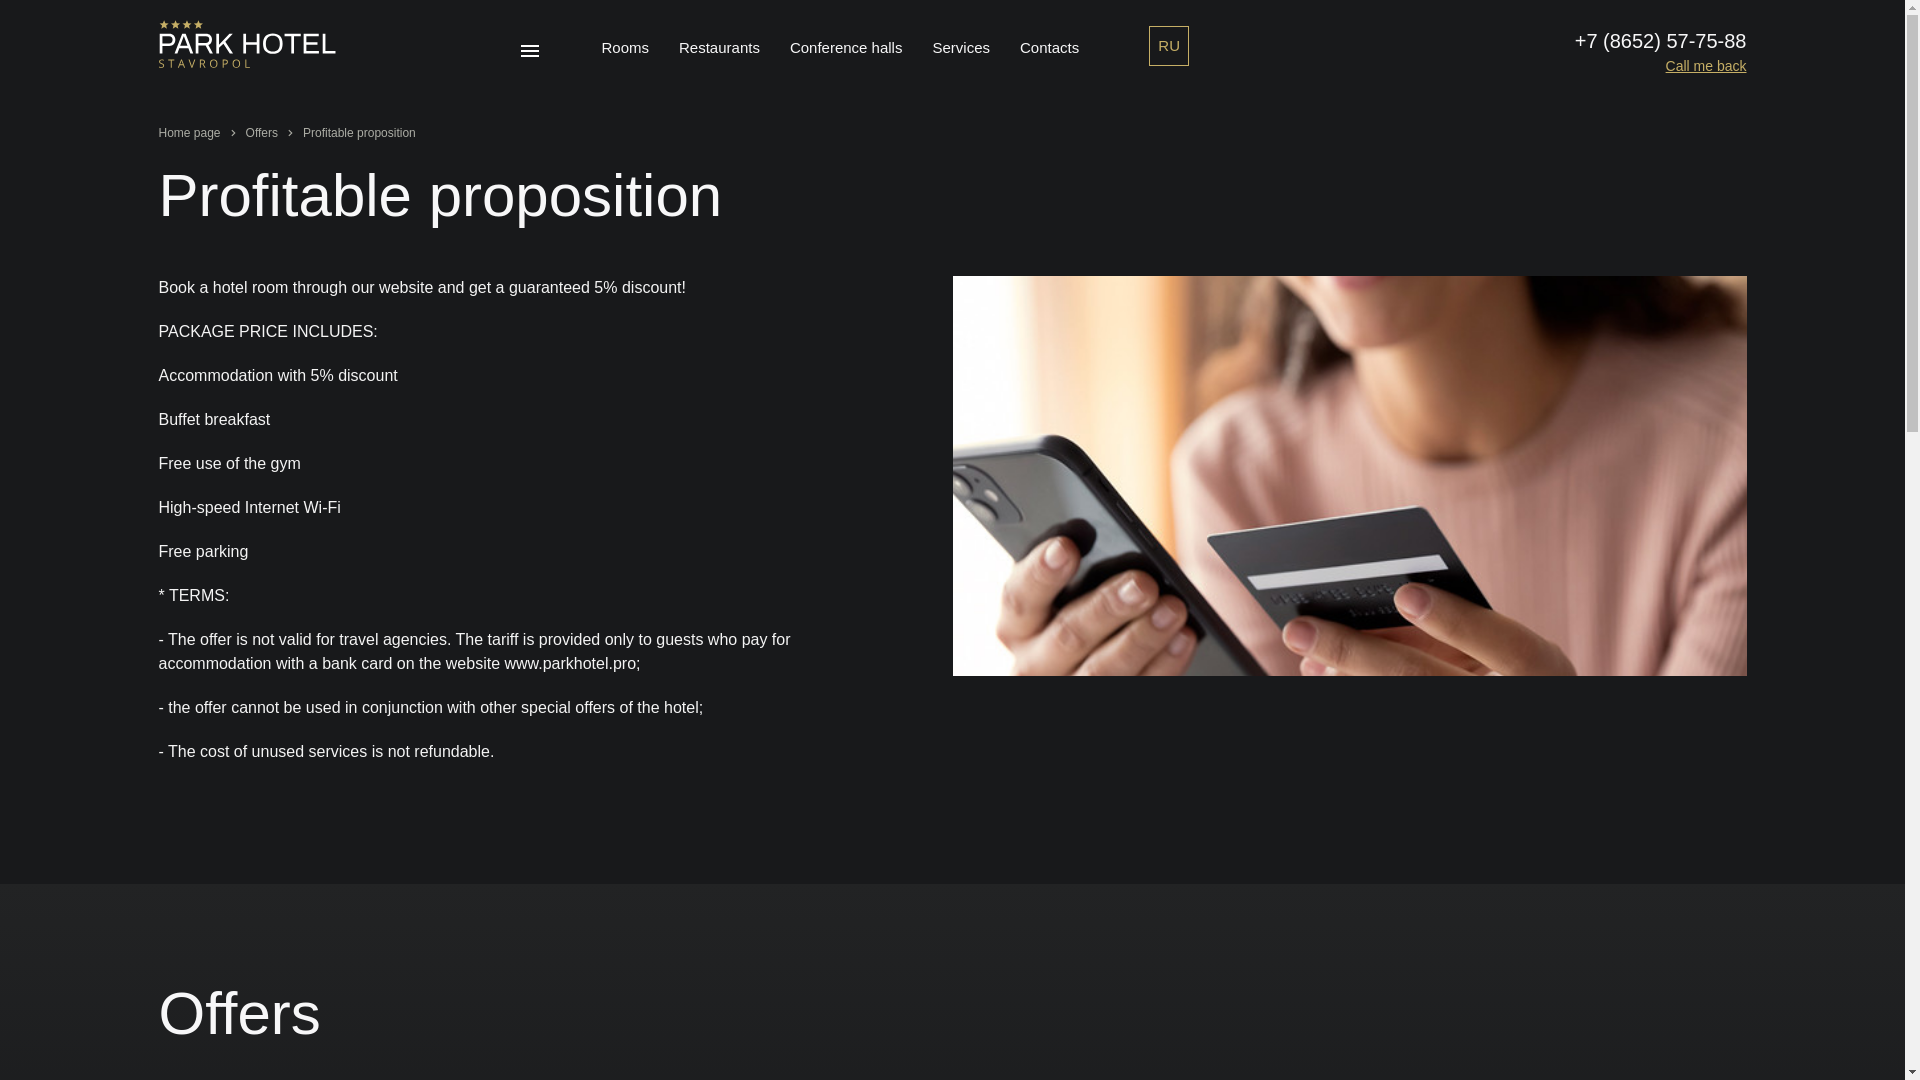 The width and height of the screenshot is (1920, 1080). What do you see at coordinates (846, 47) in the screenshot?
I see `Conference halls` at bounding box center [846, 47].